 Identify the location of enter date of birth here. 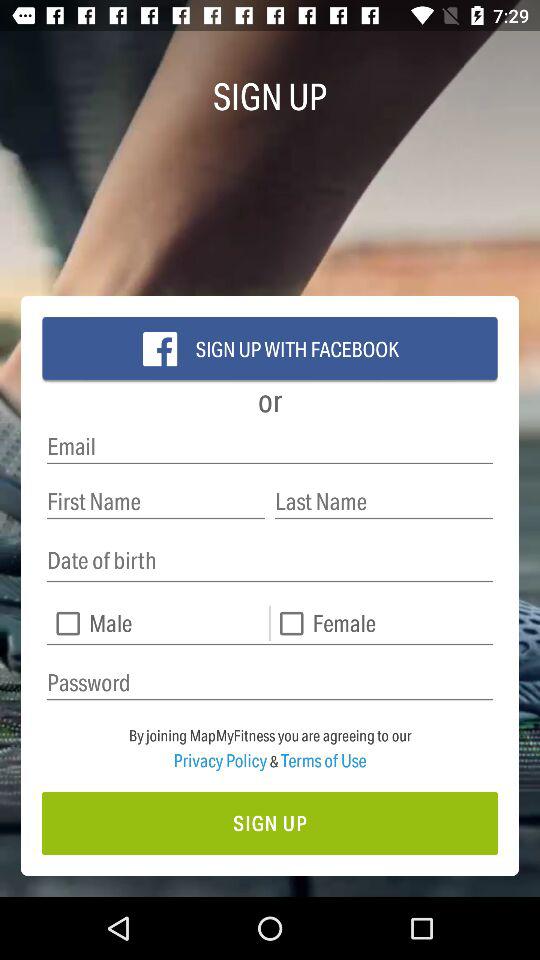
(270, 560).